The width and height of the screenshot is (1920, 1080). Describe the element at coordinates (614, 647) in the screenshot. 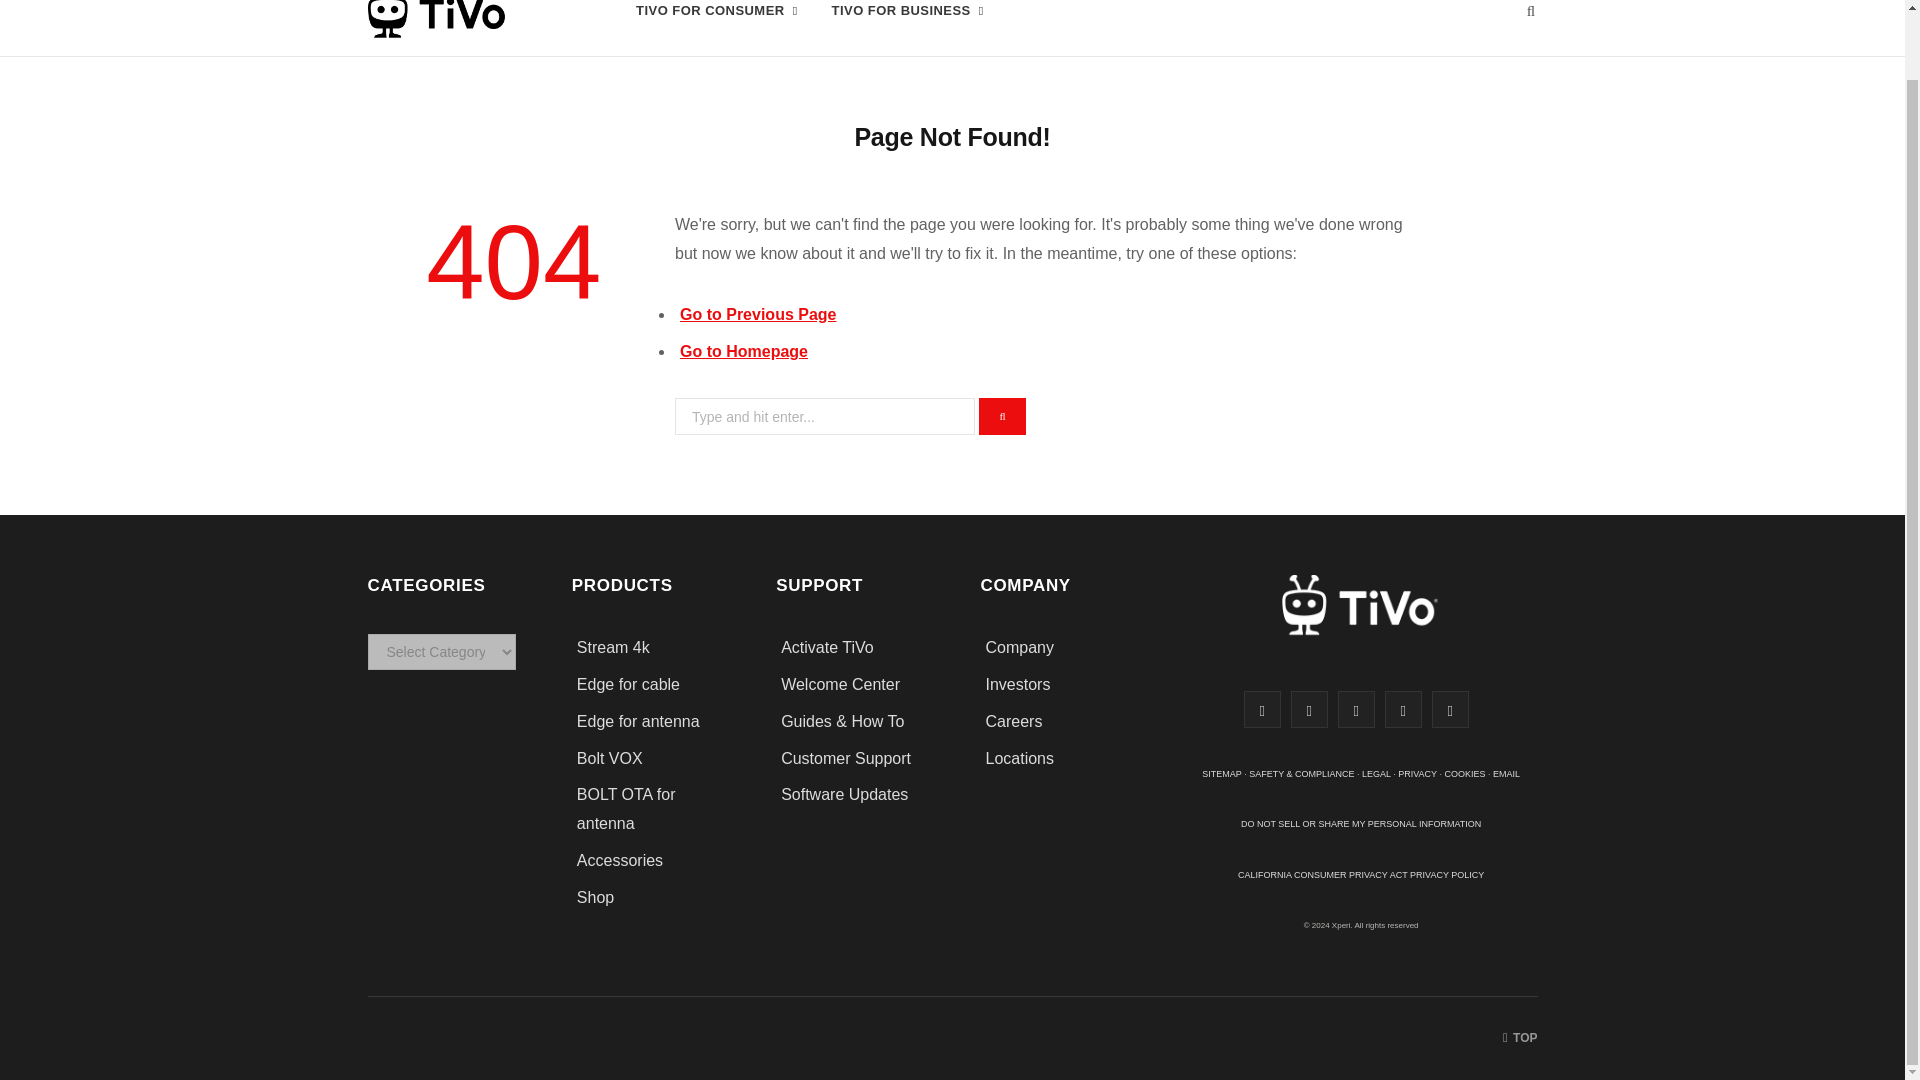

I see `Stream 4k` at that location.